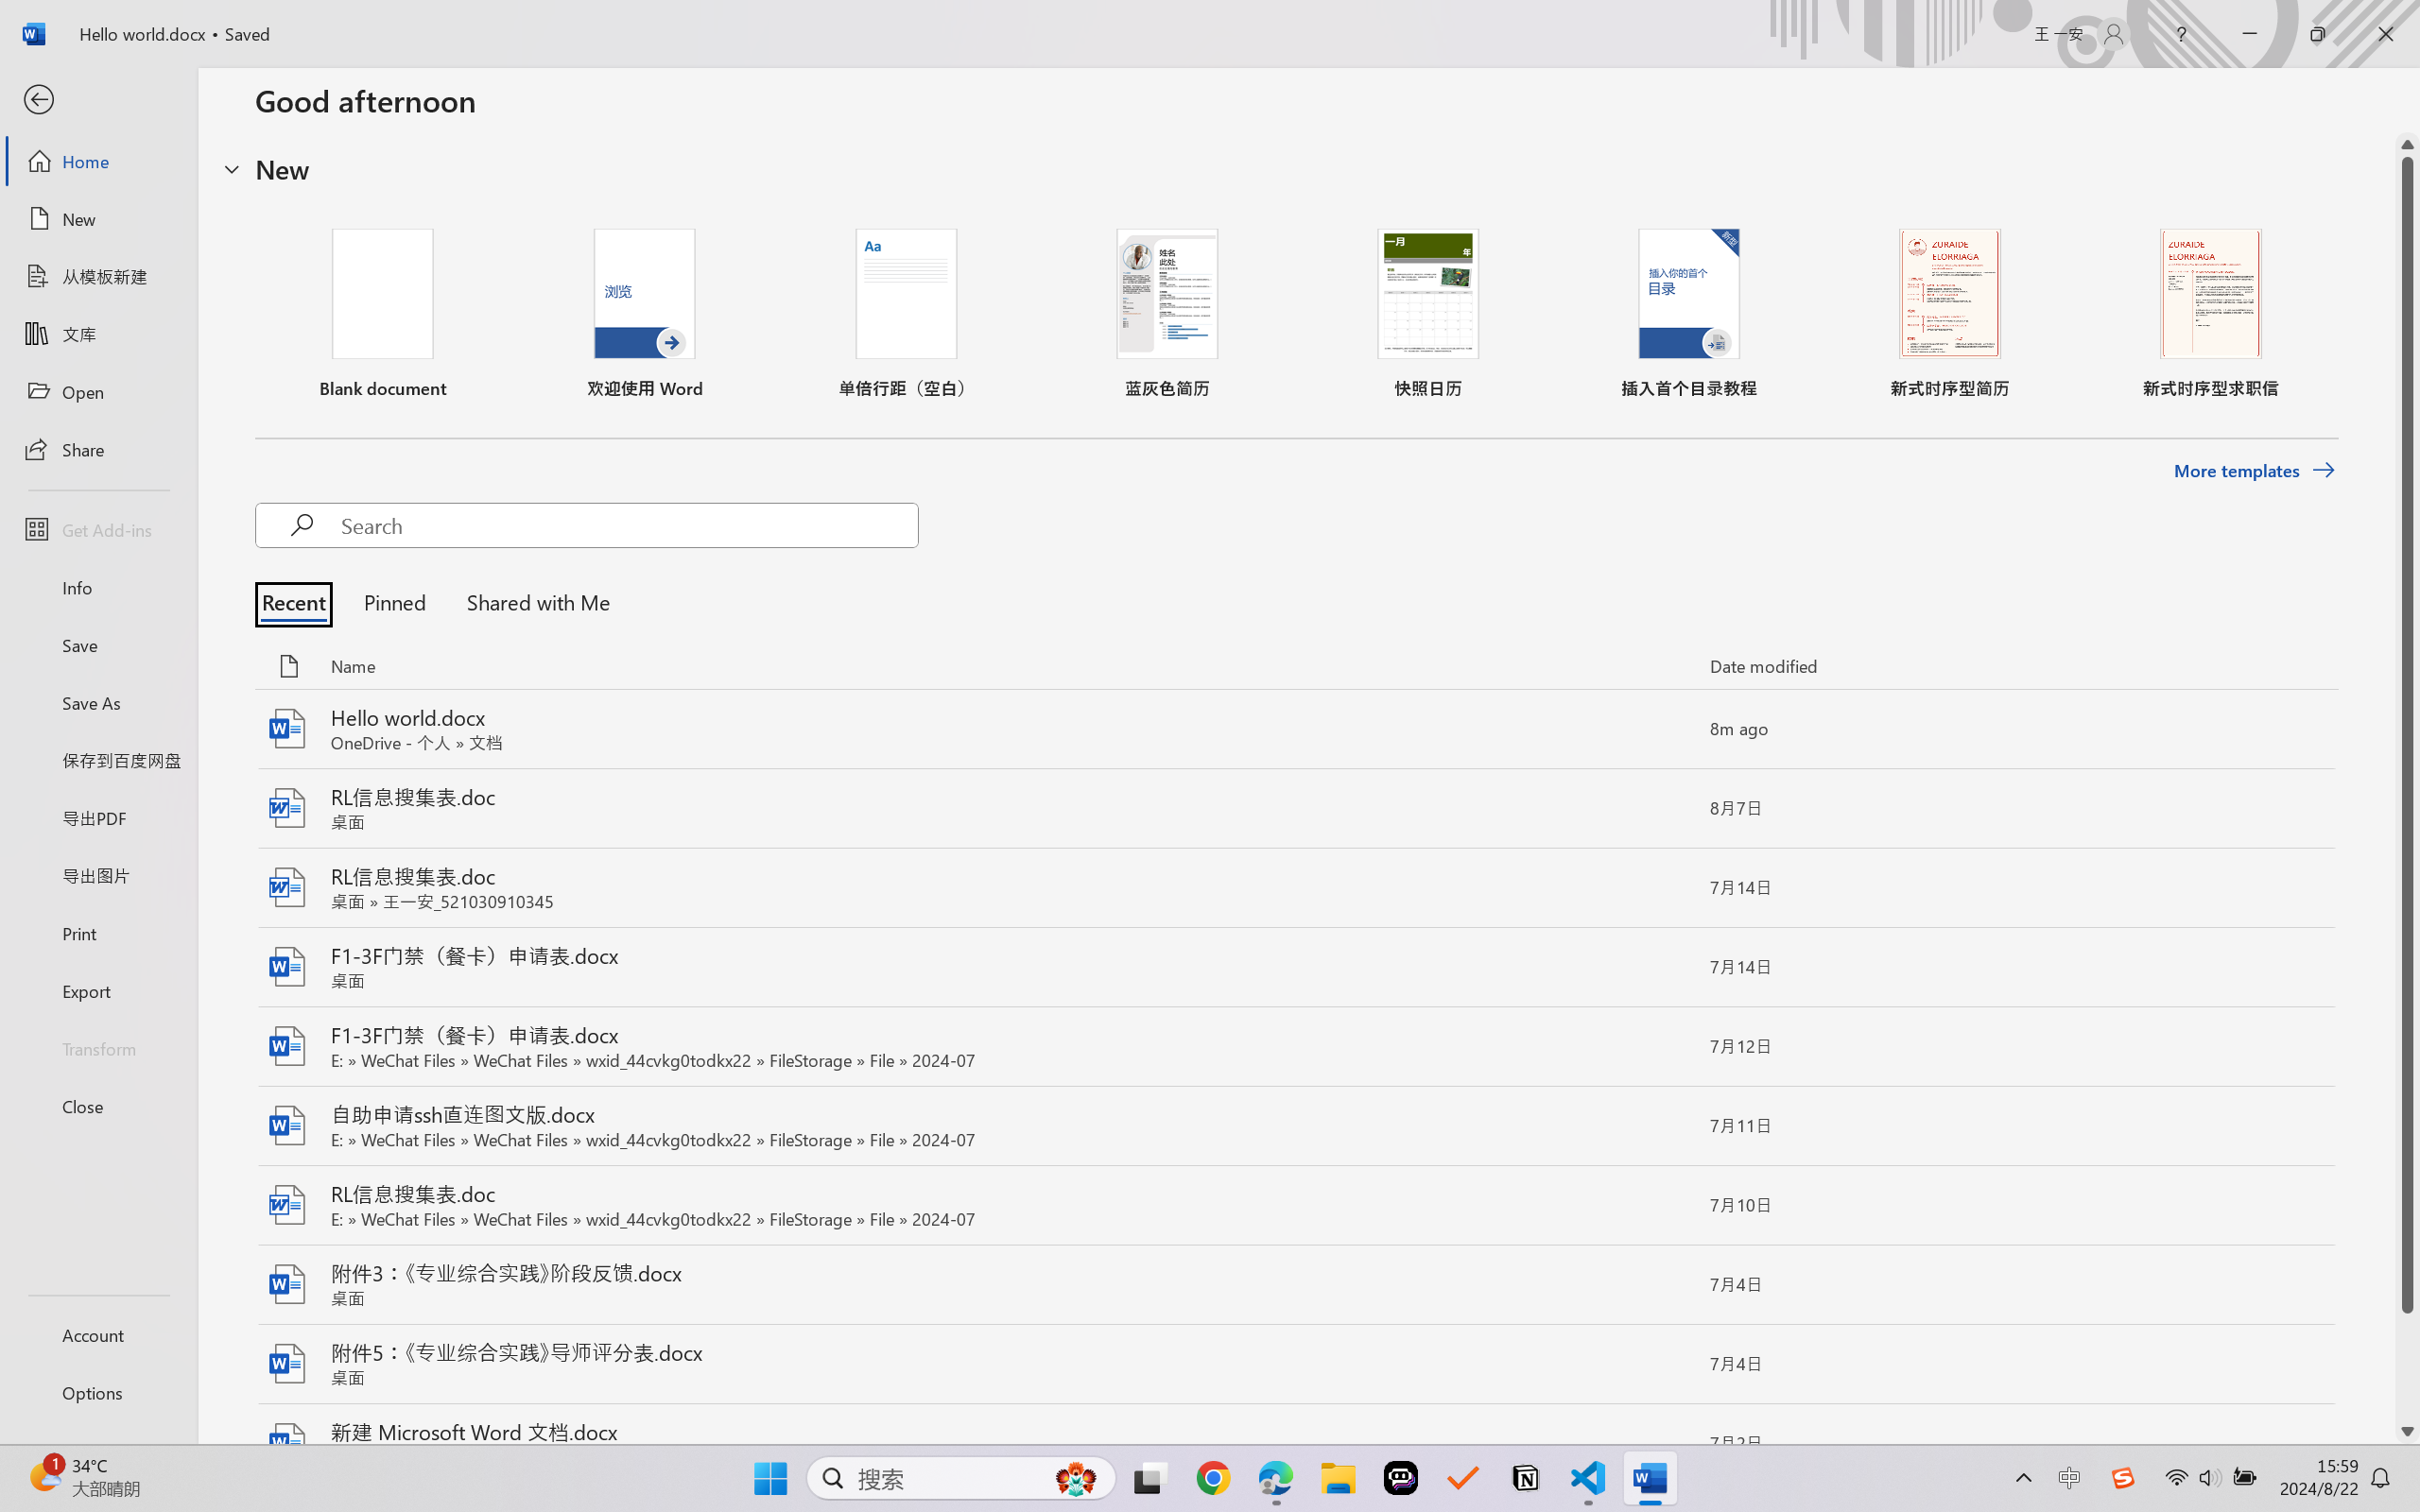 The image size is (2420, 1512). I want to click on Share, so click(98, 448).